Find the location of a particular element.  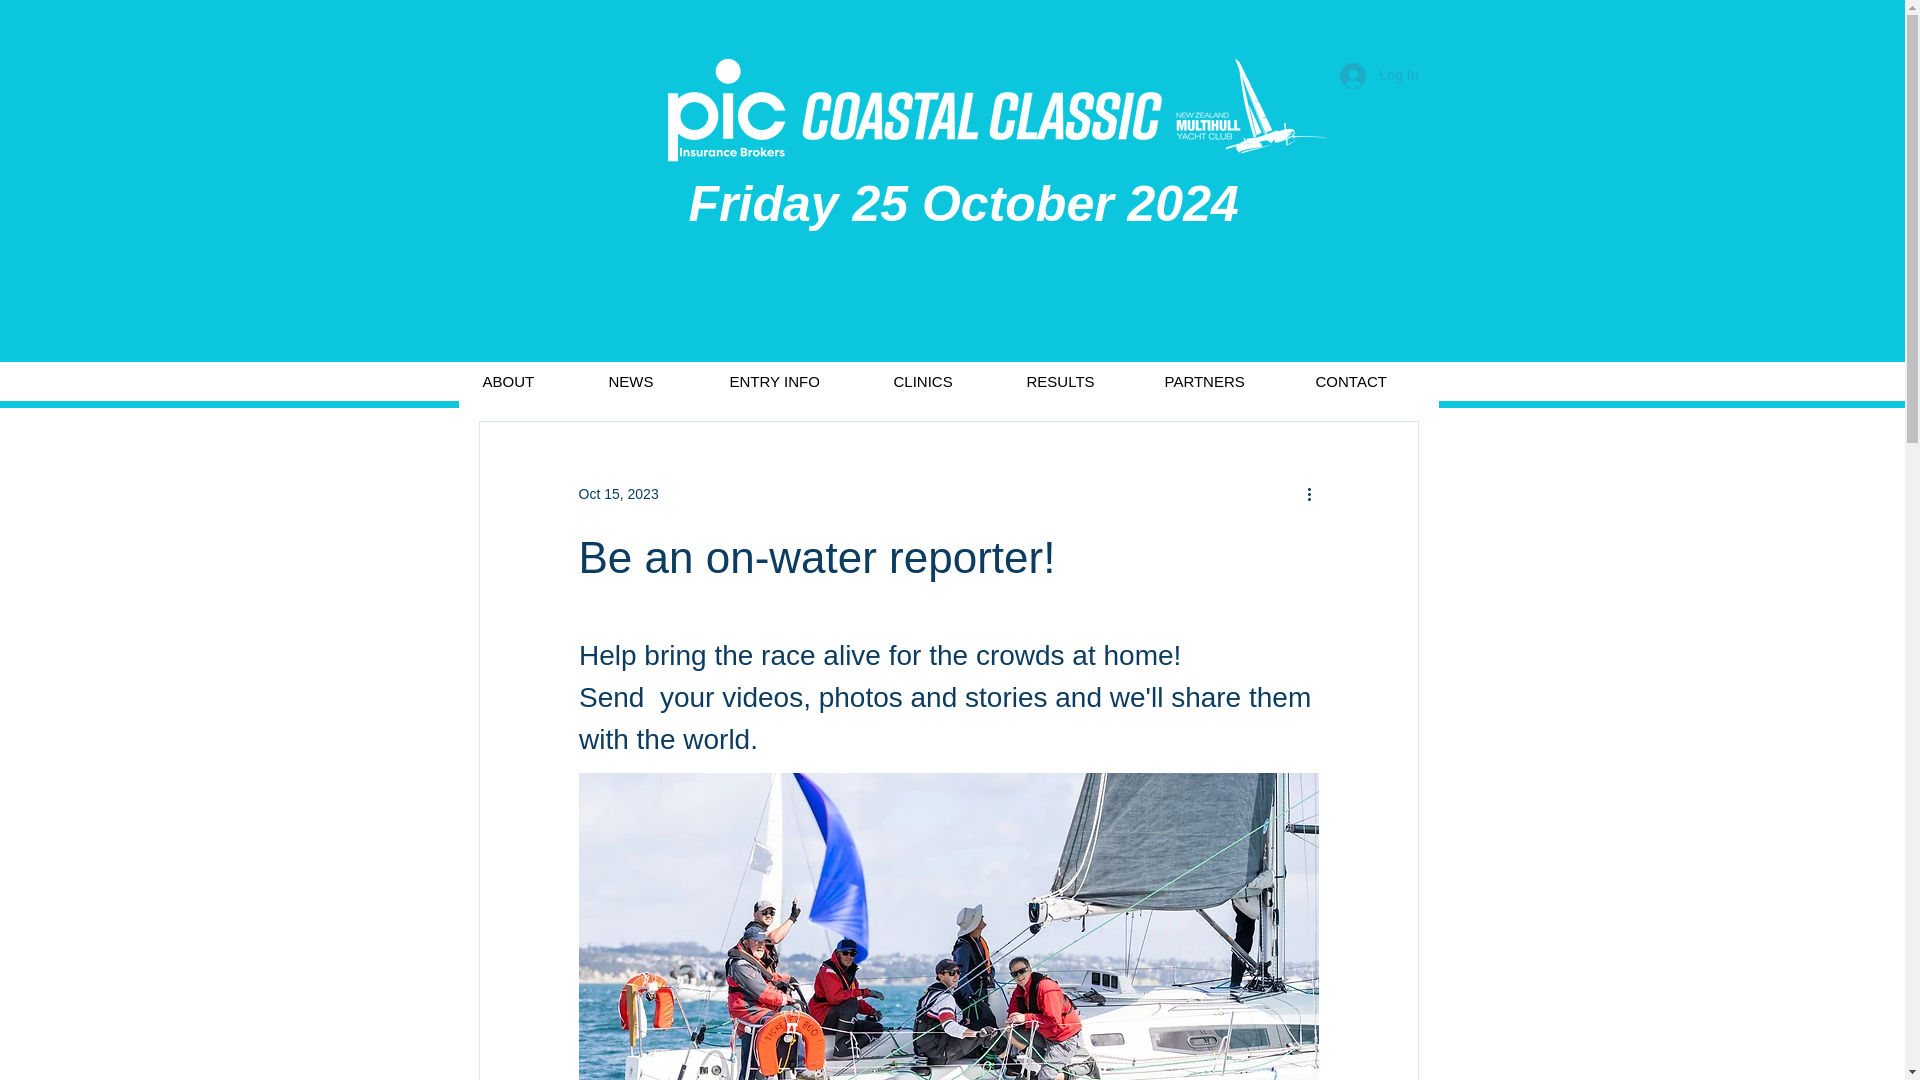

CONTACT is located at coordinates (1368, 380).